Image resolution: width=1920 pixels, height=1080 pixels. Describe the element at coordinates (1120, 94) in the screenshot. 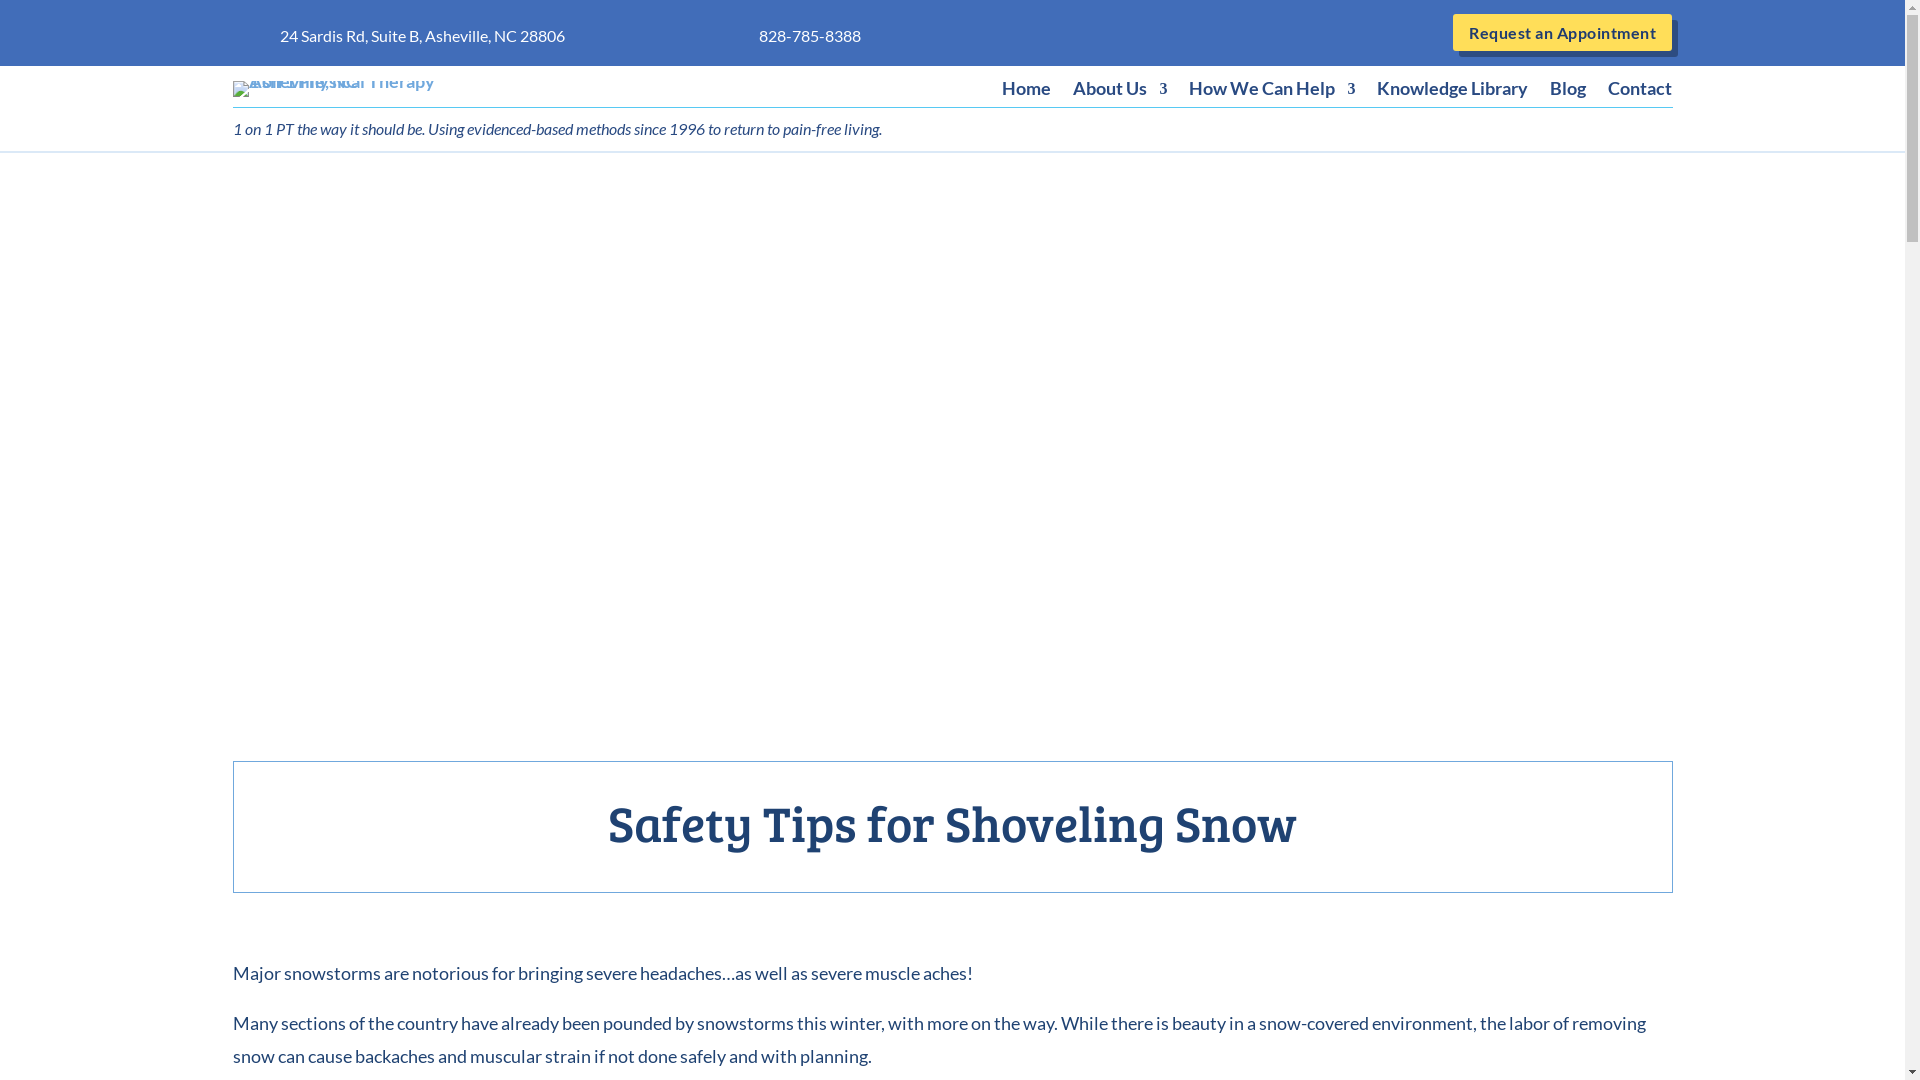

I see `About Us` at that location.